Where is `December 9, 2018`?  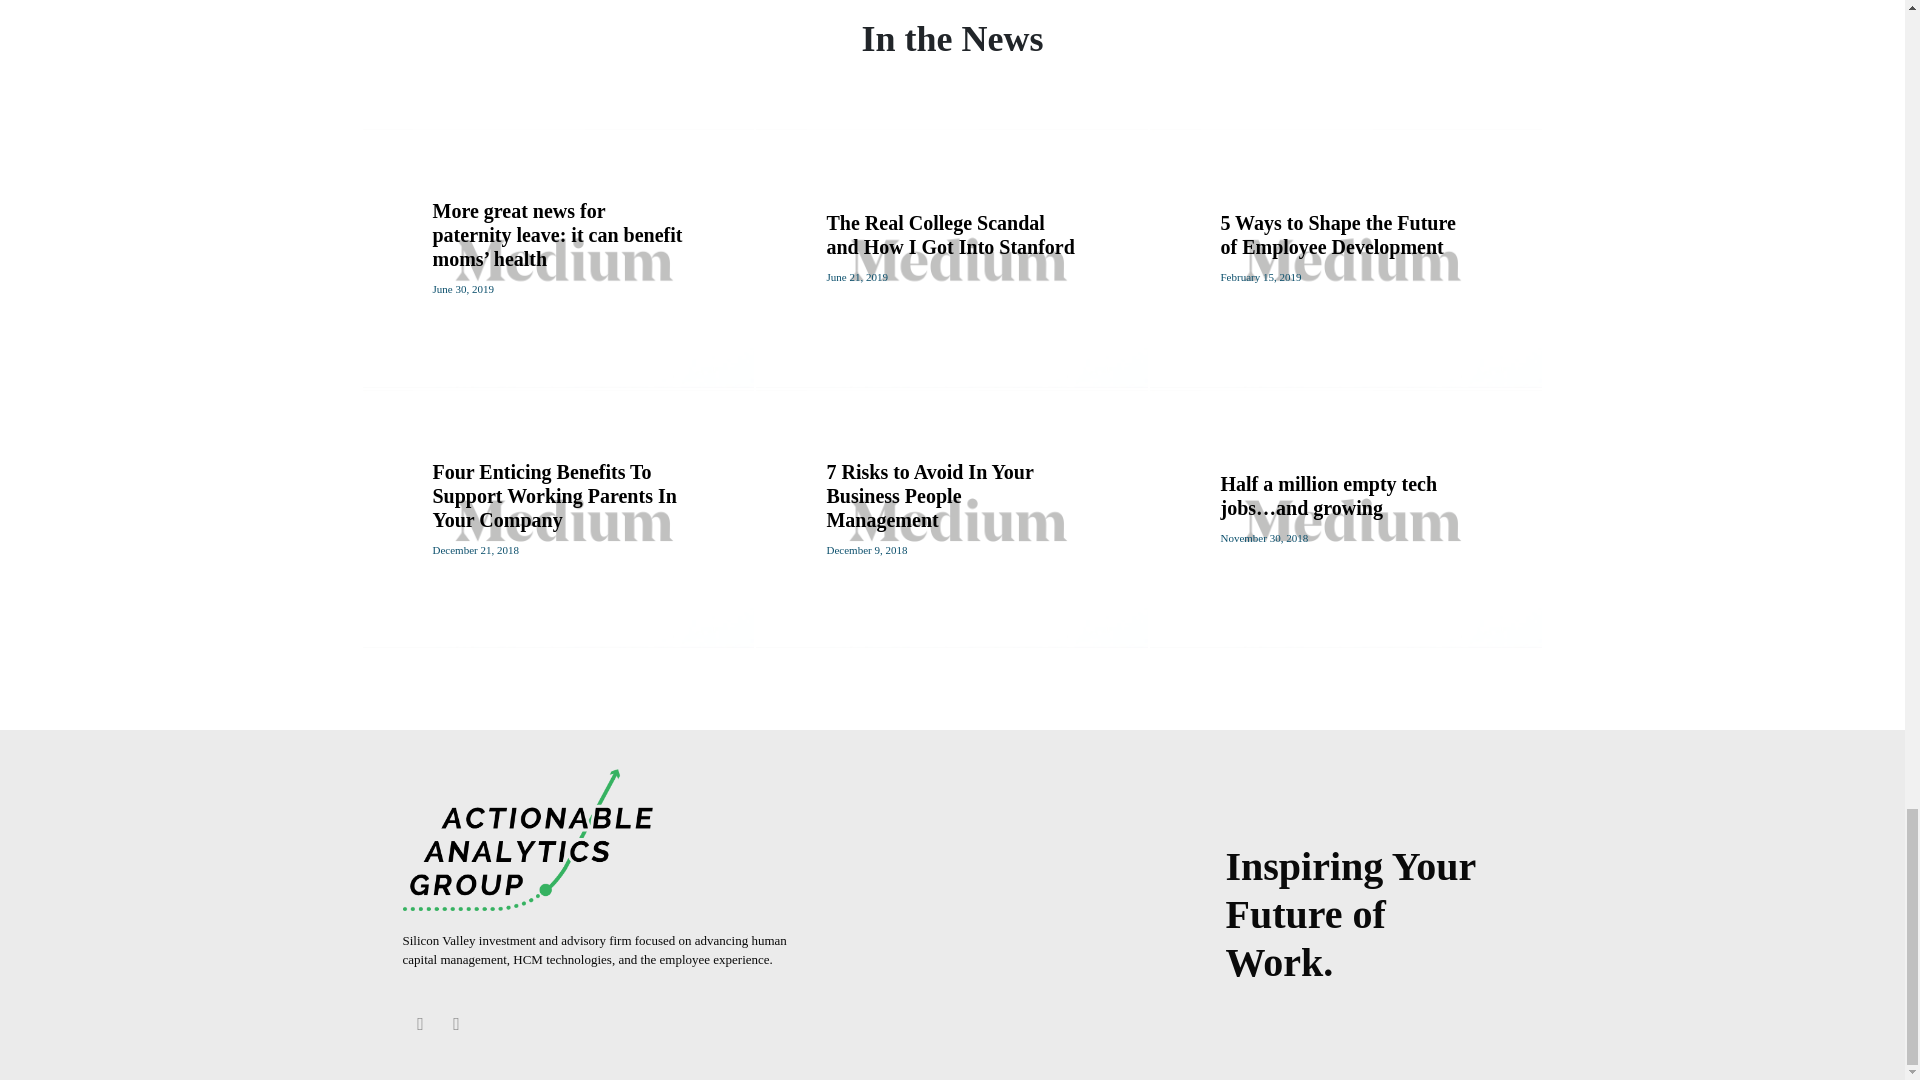
December 9, 2018 is located at coordinates (866, 550).